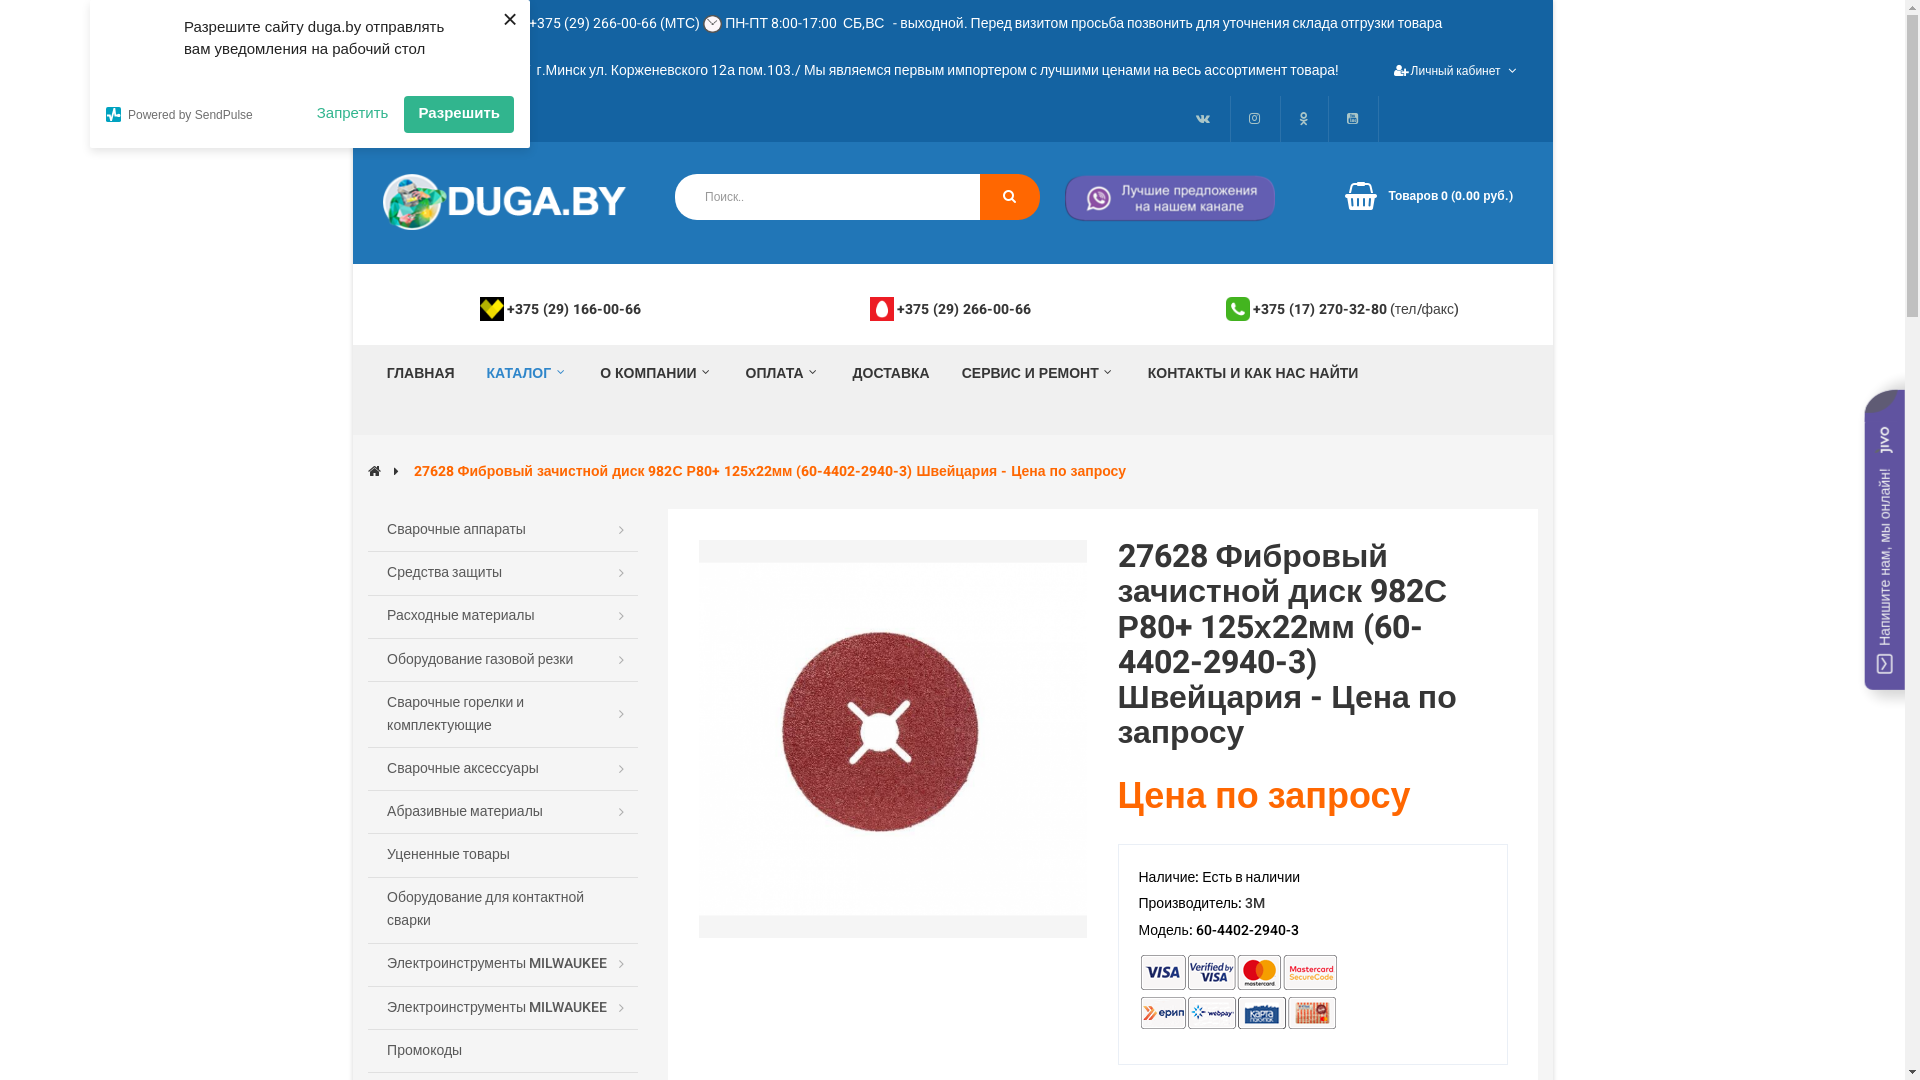 Image resolution: width=1920 pixels, height=1080 pixels. I want to click on 3M, so click(1255, 904).